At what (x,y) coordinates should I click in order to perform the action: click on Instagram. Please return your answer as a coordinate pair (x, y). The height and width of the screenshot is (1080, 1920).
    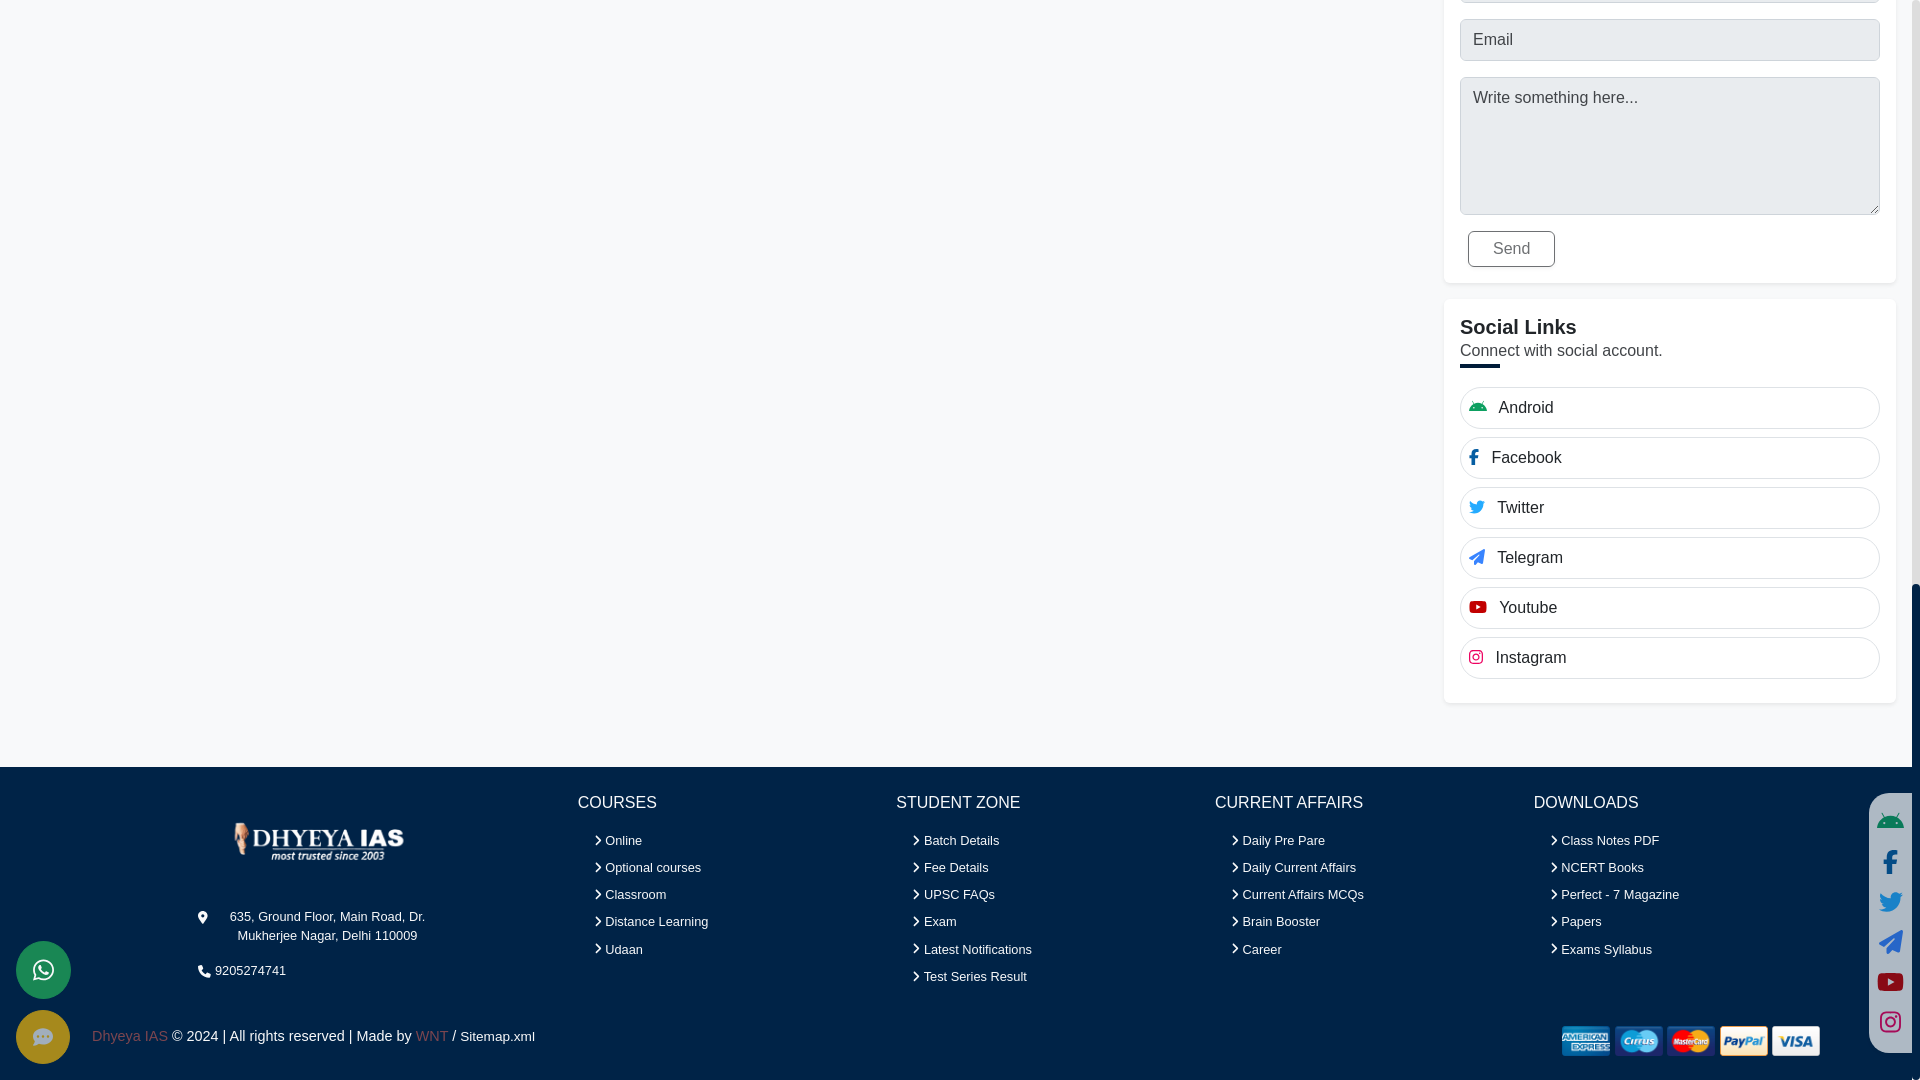
    Looking at the image, I should click on (1669, 642).